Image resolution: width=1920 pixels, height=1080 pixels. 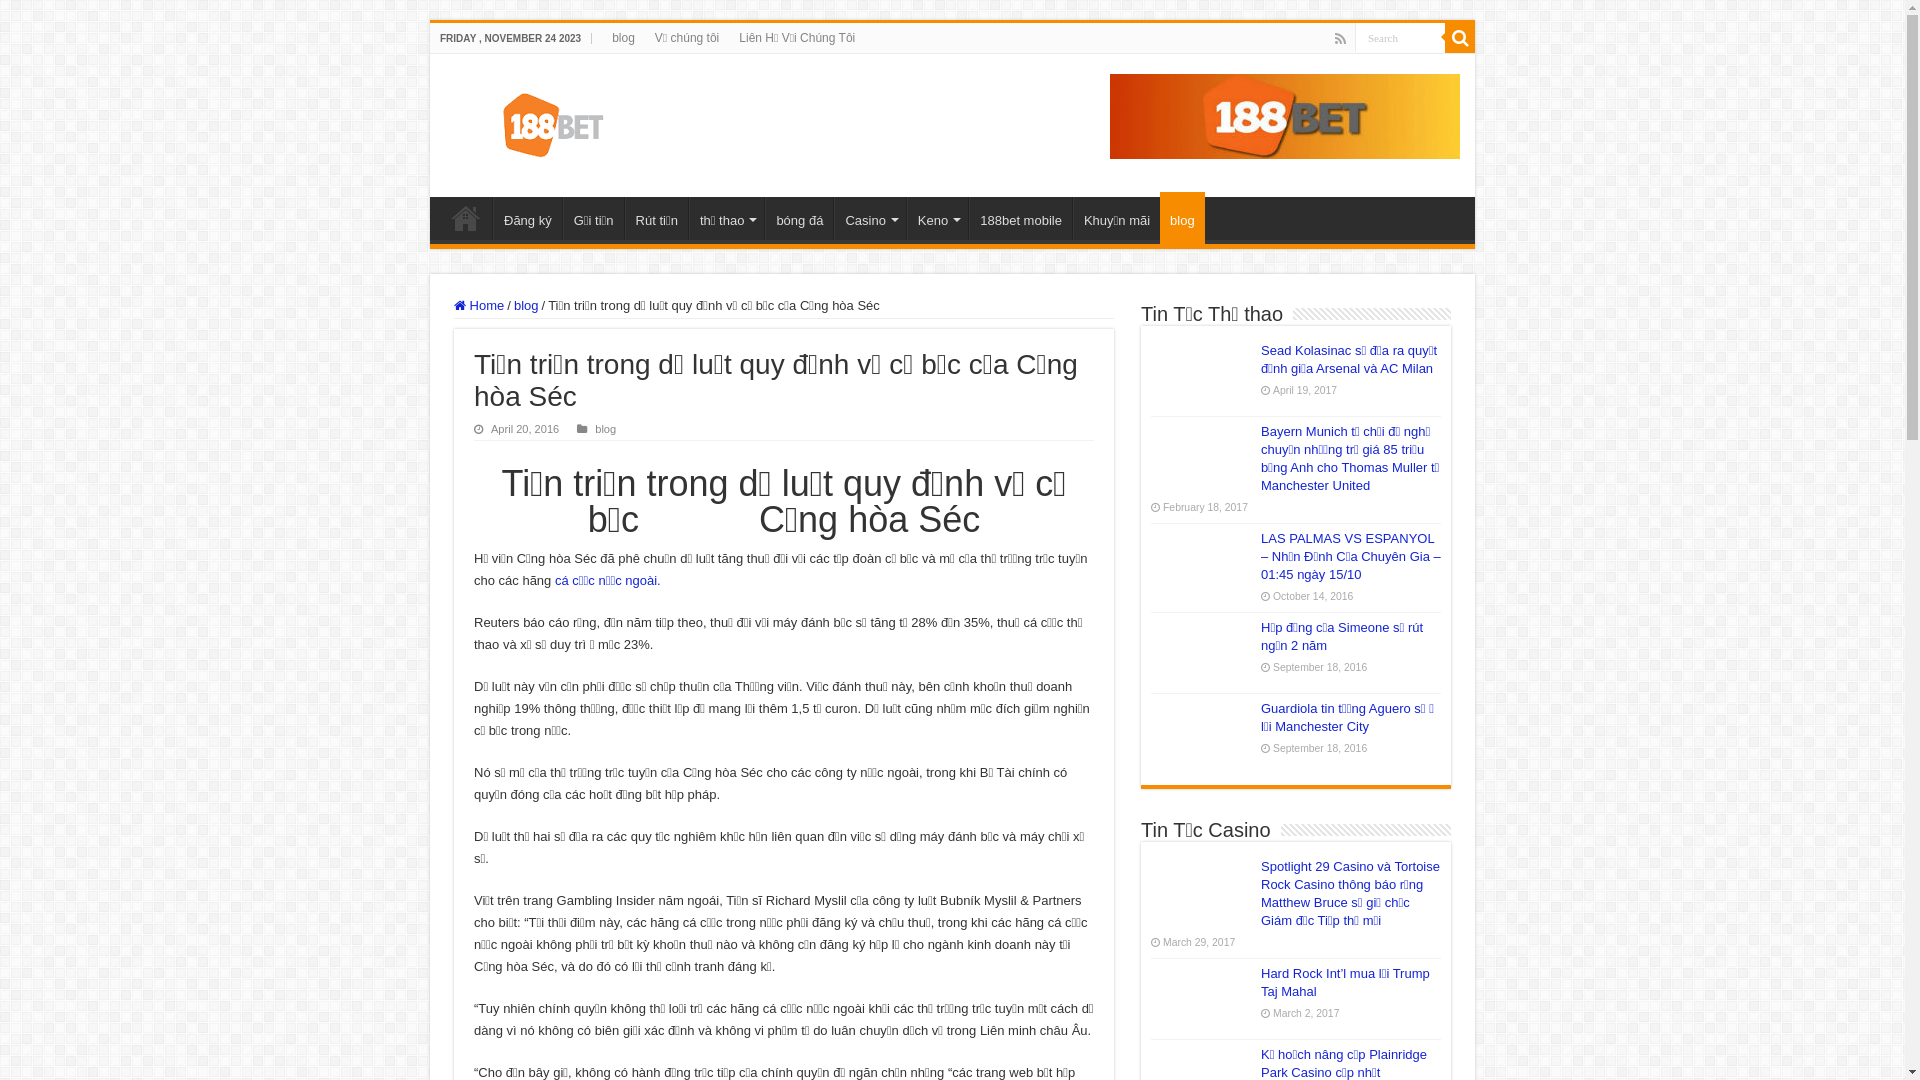 What do you see at coordinates (1460, 38) in the screenshot?
I see `Search` at bounding box center [1460, 38].